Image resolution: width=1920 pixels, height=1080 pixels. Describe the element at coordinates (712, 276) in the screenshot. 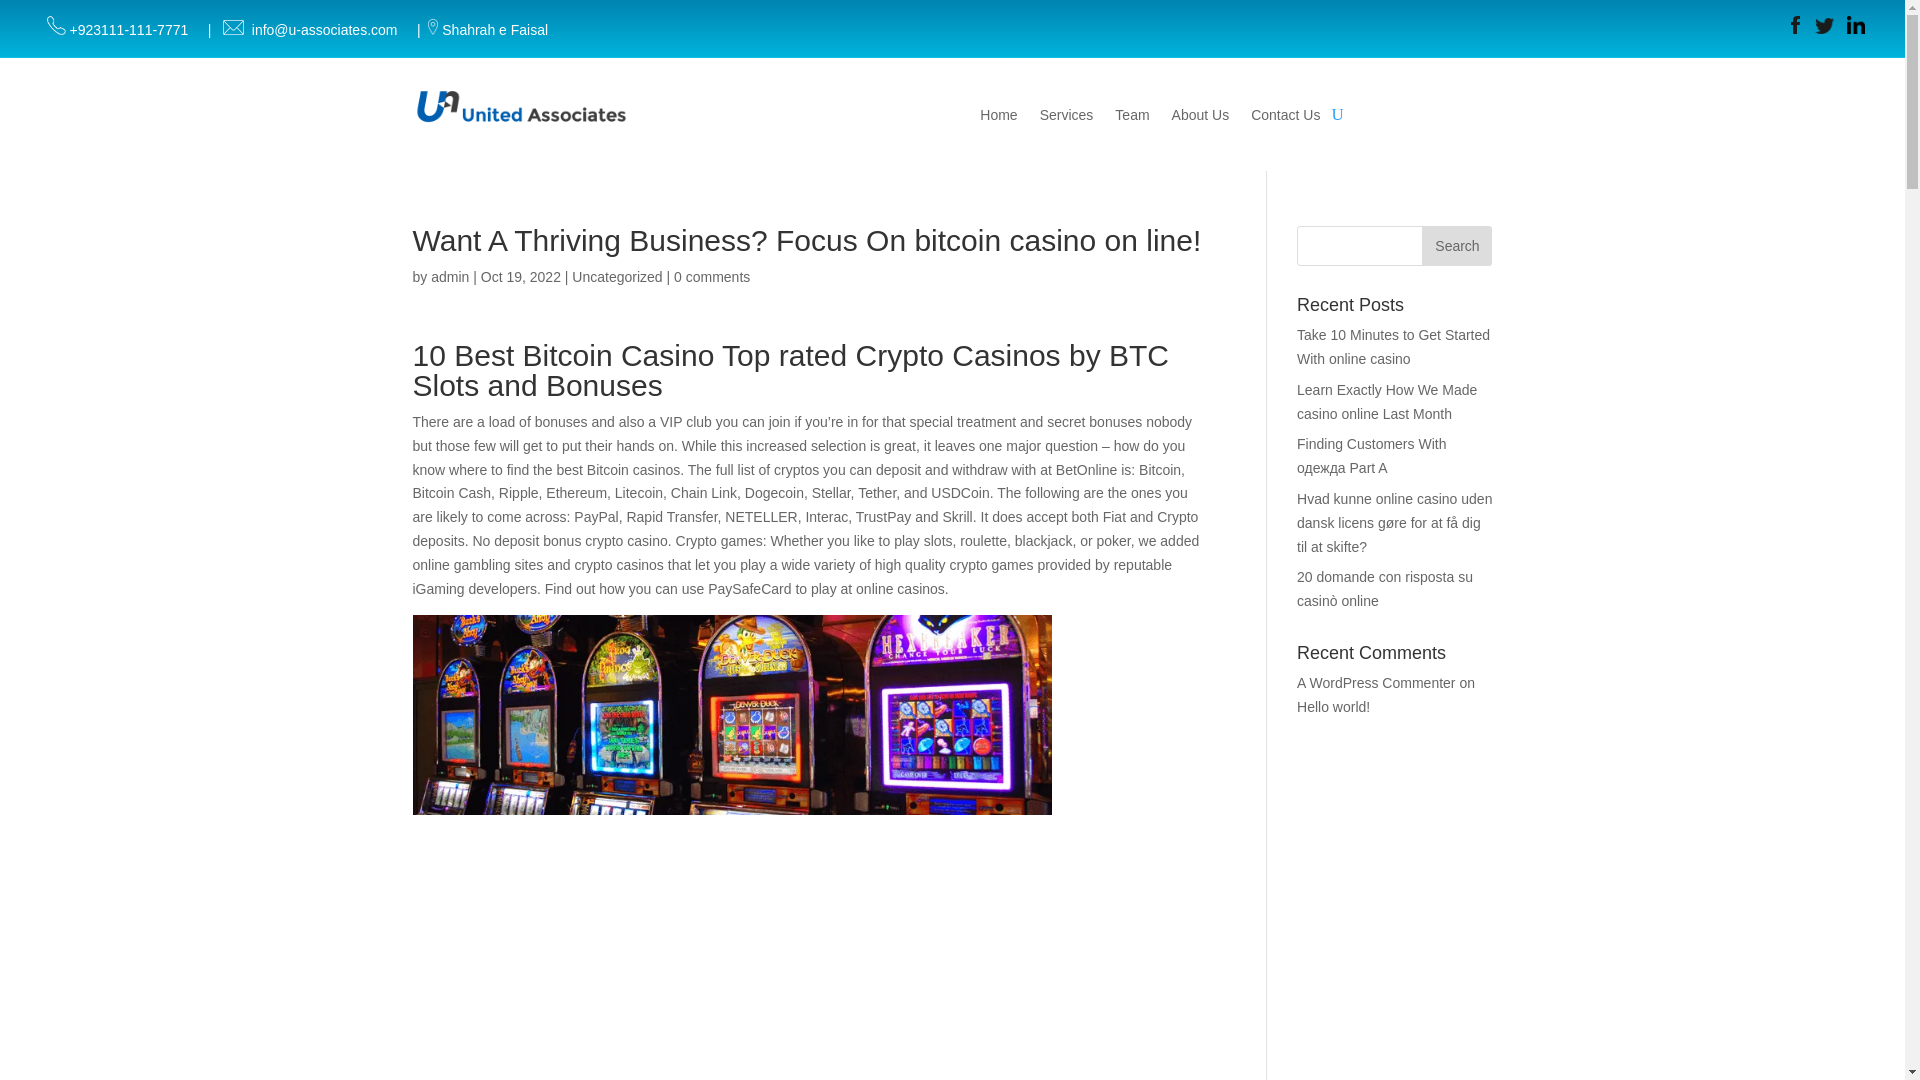

I see `0 comments` at that location.